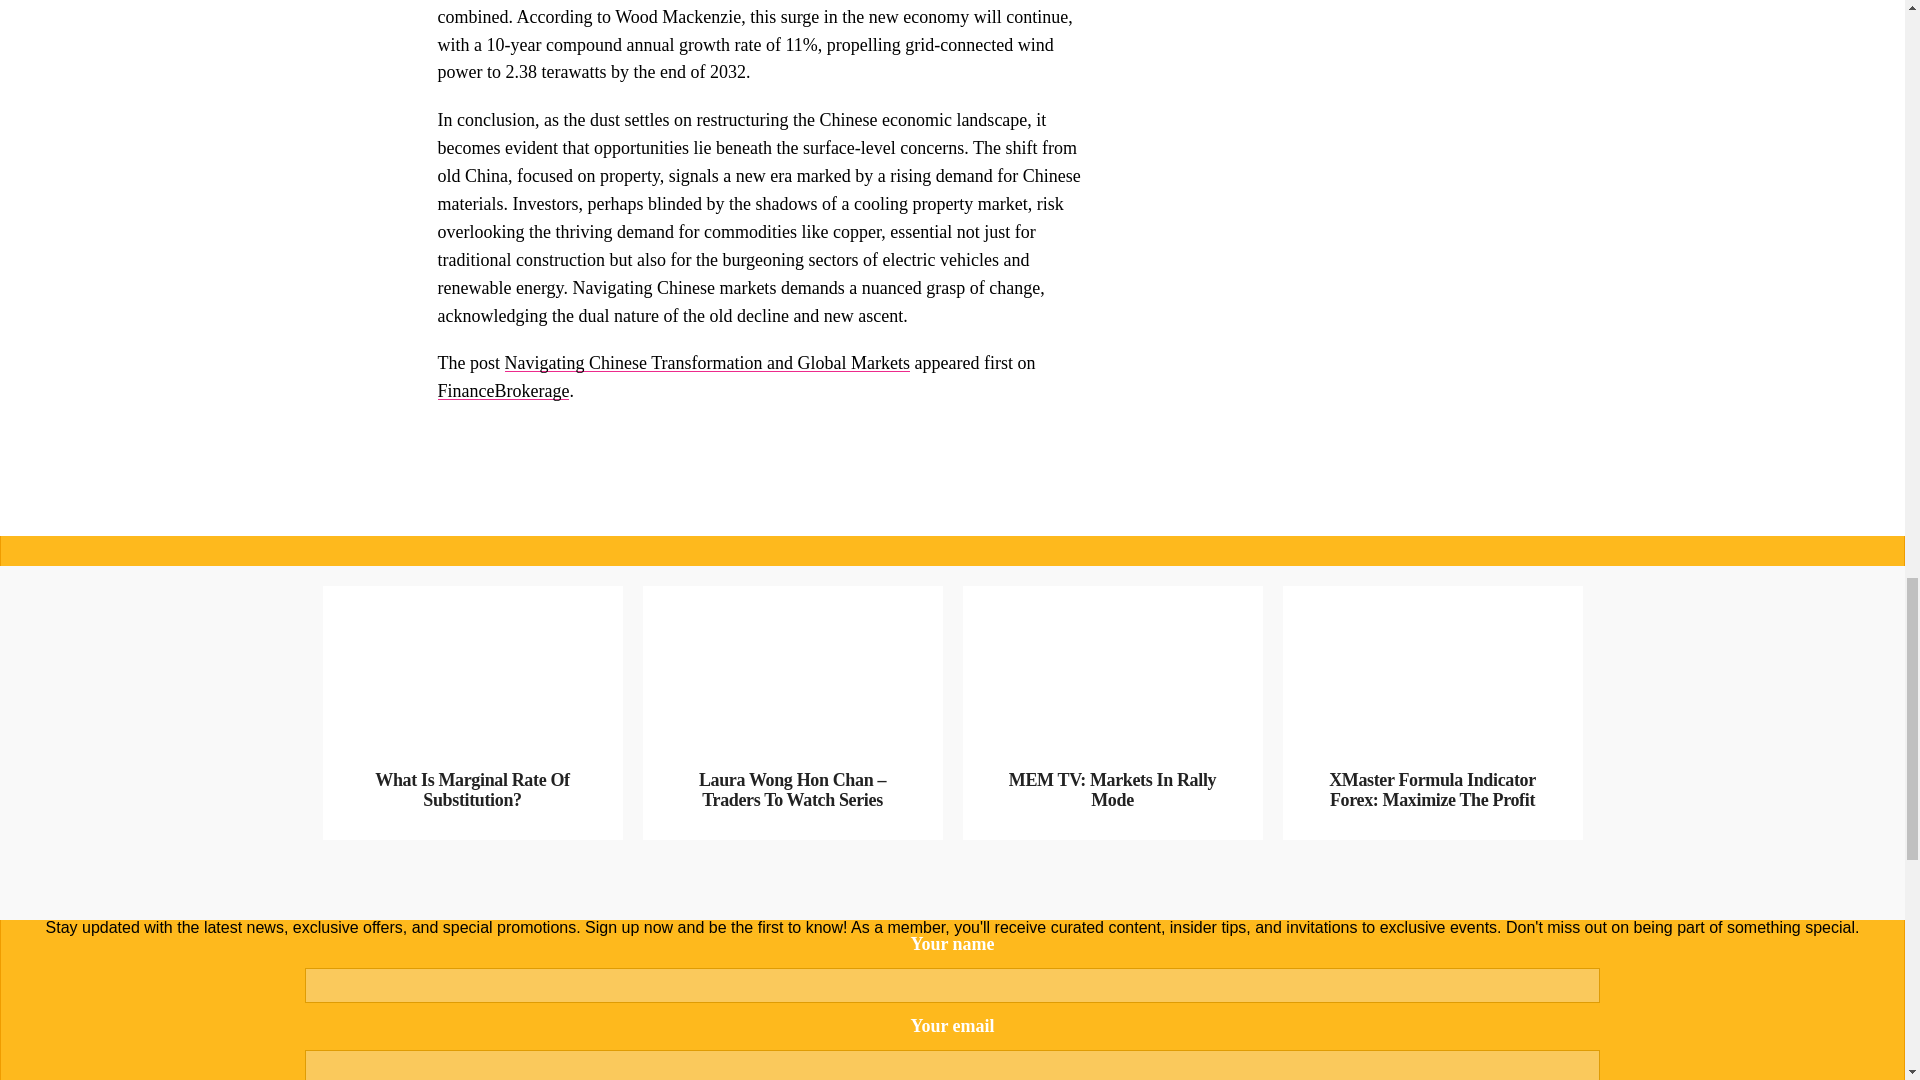 The height and width of the screenshot is (1080, 1920). Describe the element at coordinates (706, 362) in the screenshot. I see `Navigating Chinese Transformation and Global Markets` at that location.